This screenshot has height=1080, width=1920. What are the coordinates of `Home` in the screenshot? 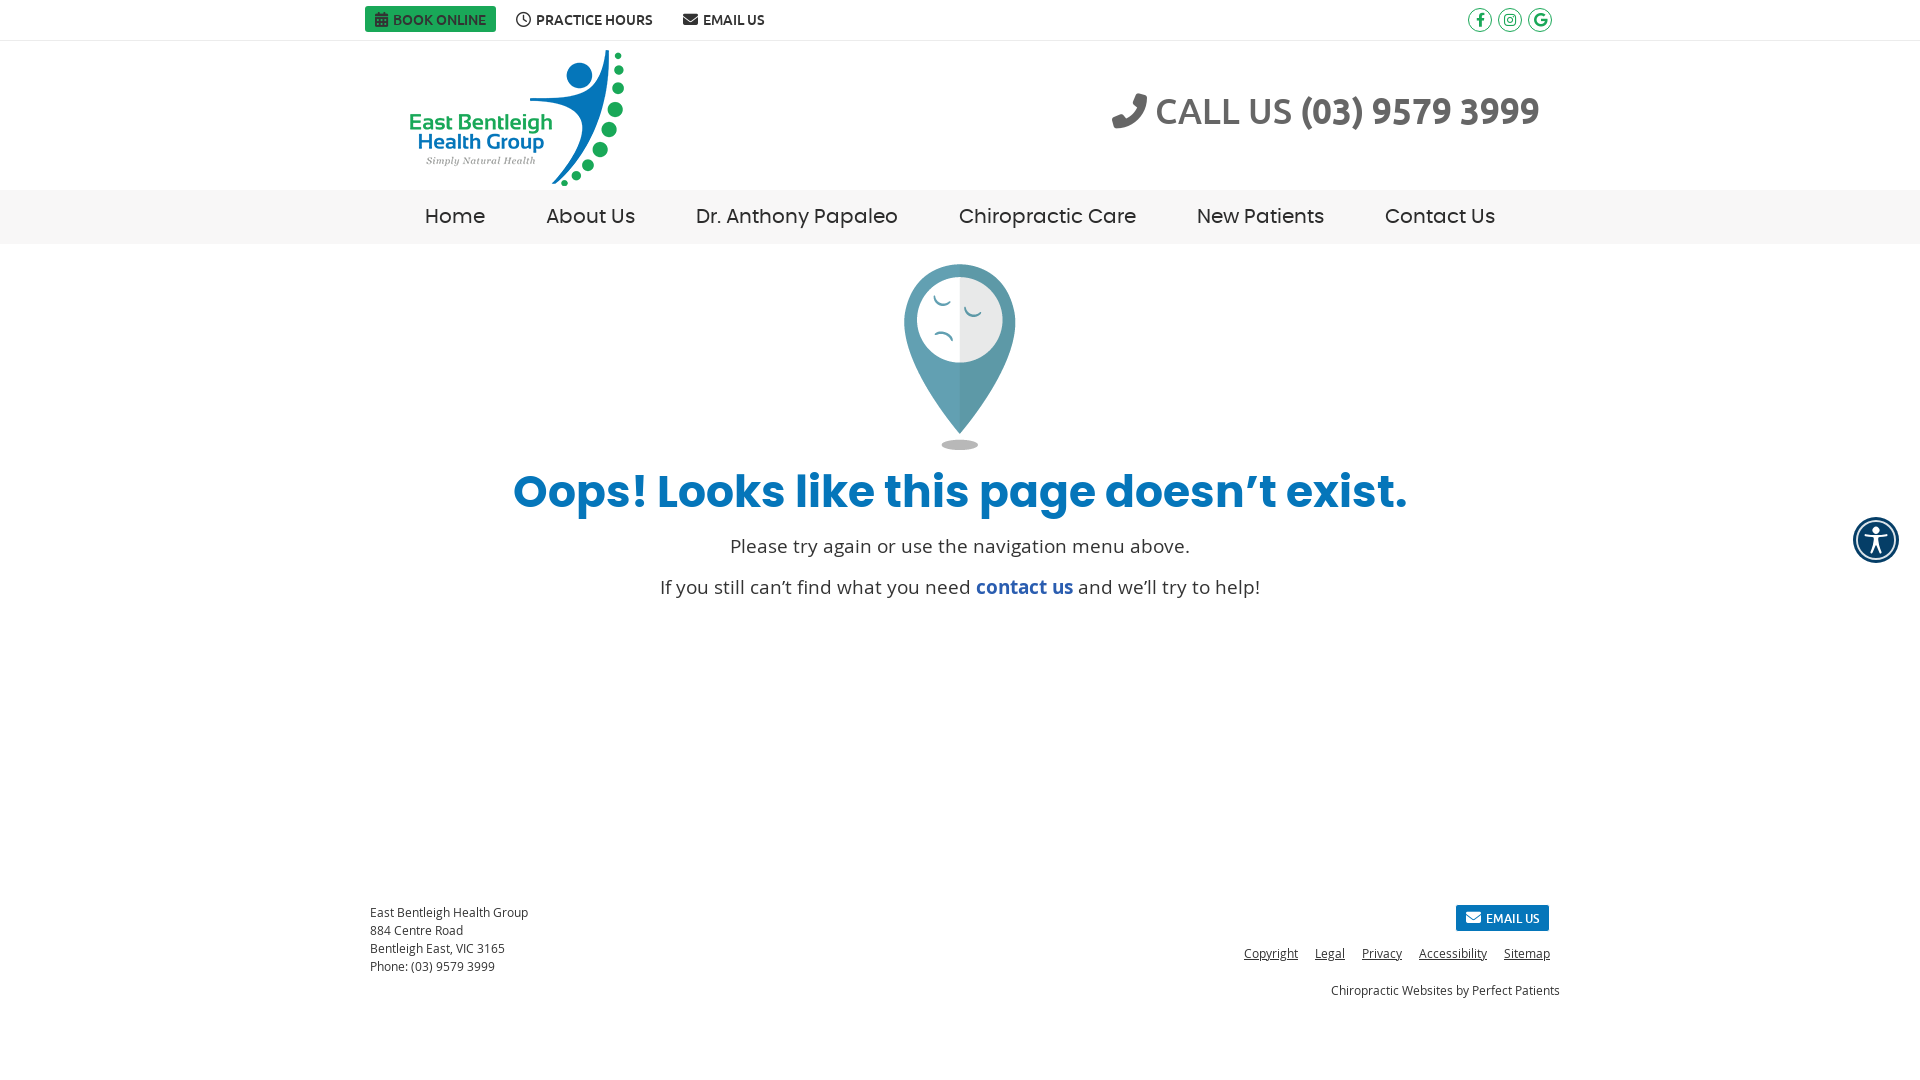 It's located at (456, 217).